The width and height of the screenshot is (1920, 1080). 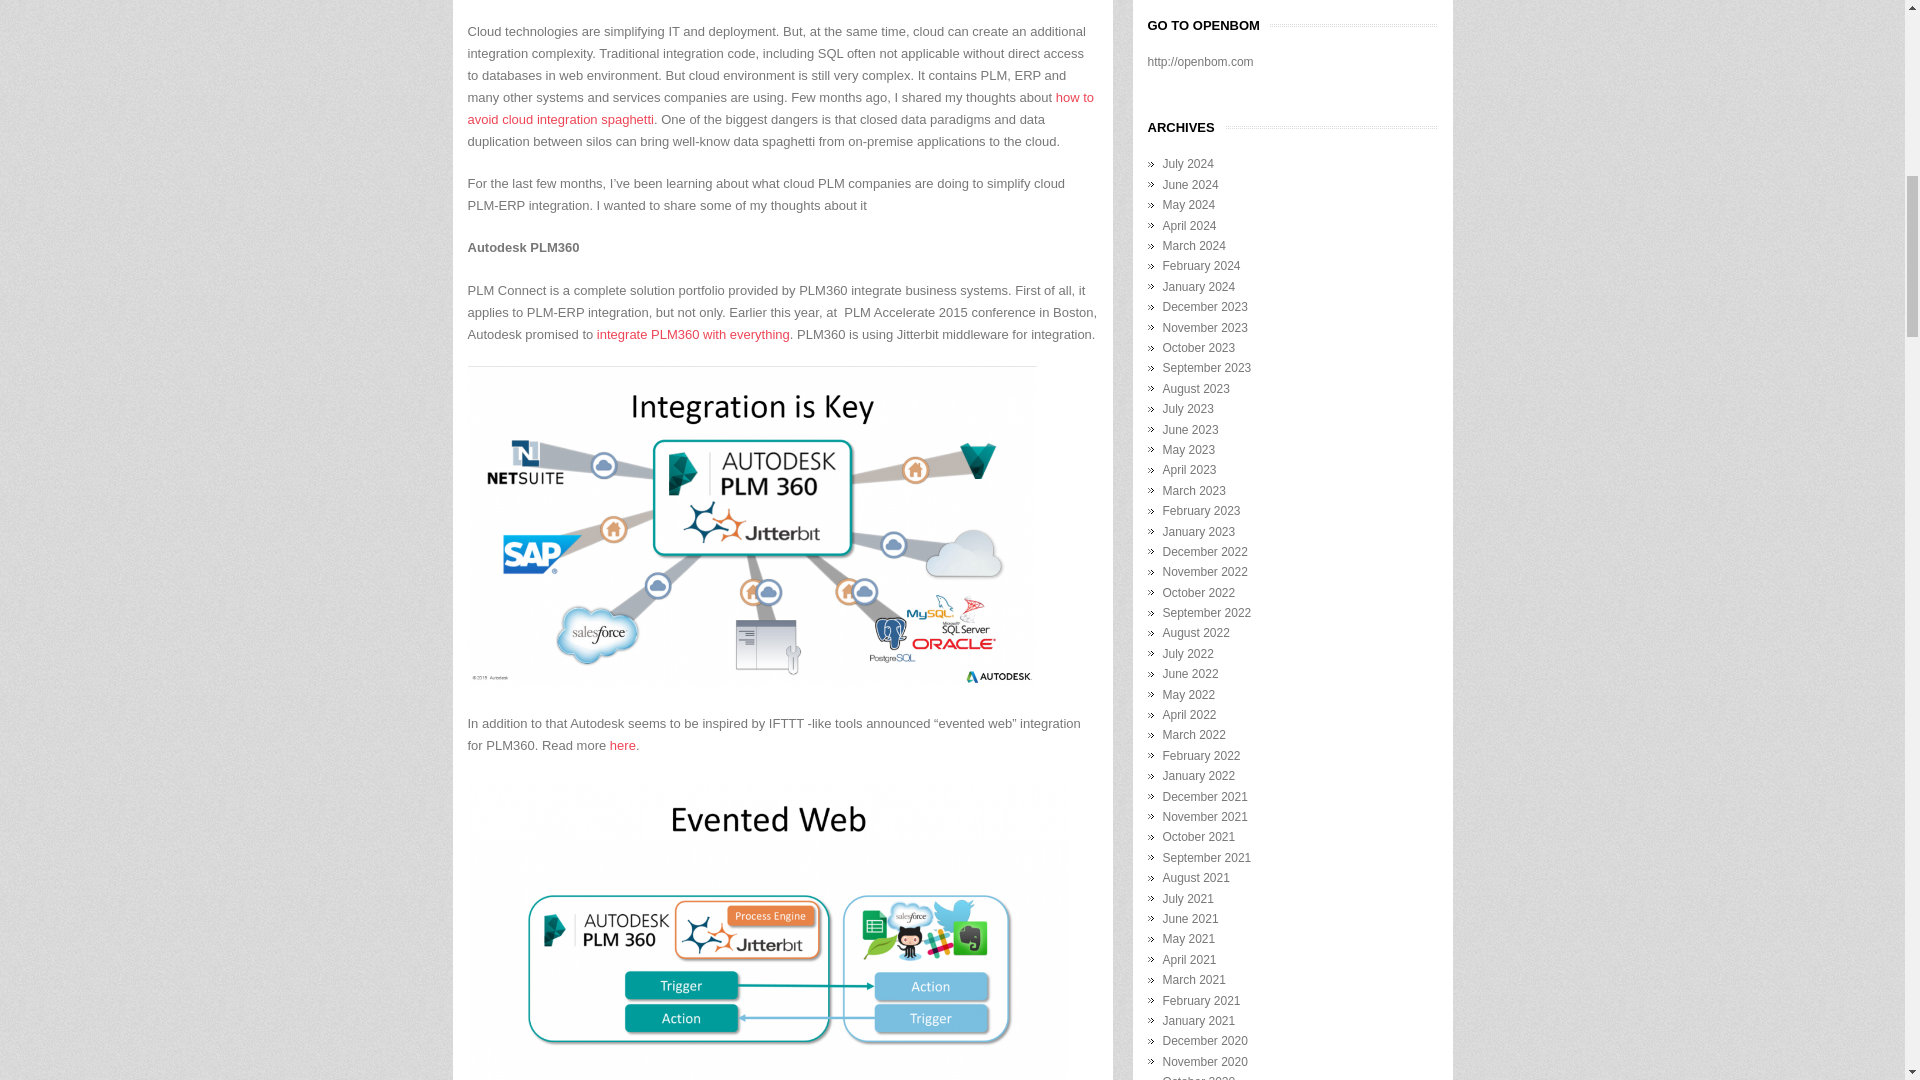 What do you see at coordinates (693, 334) in the screenshot?
I see `integrate PLM360 with everything` at bounding box center [693, 334].